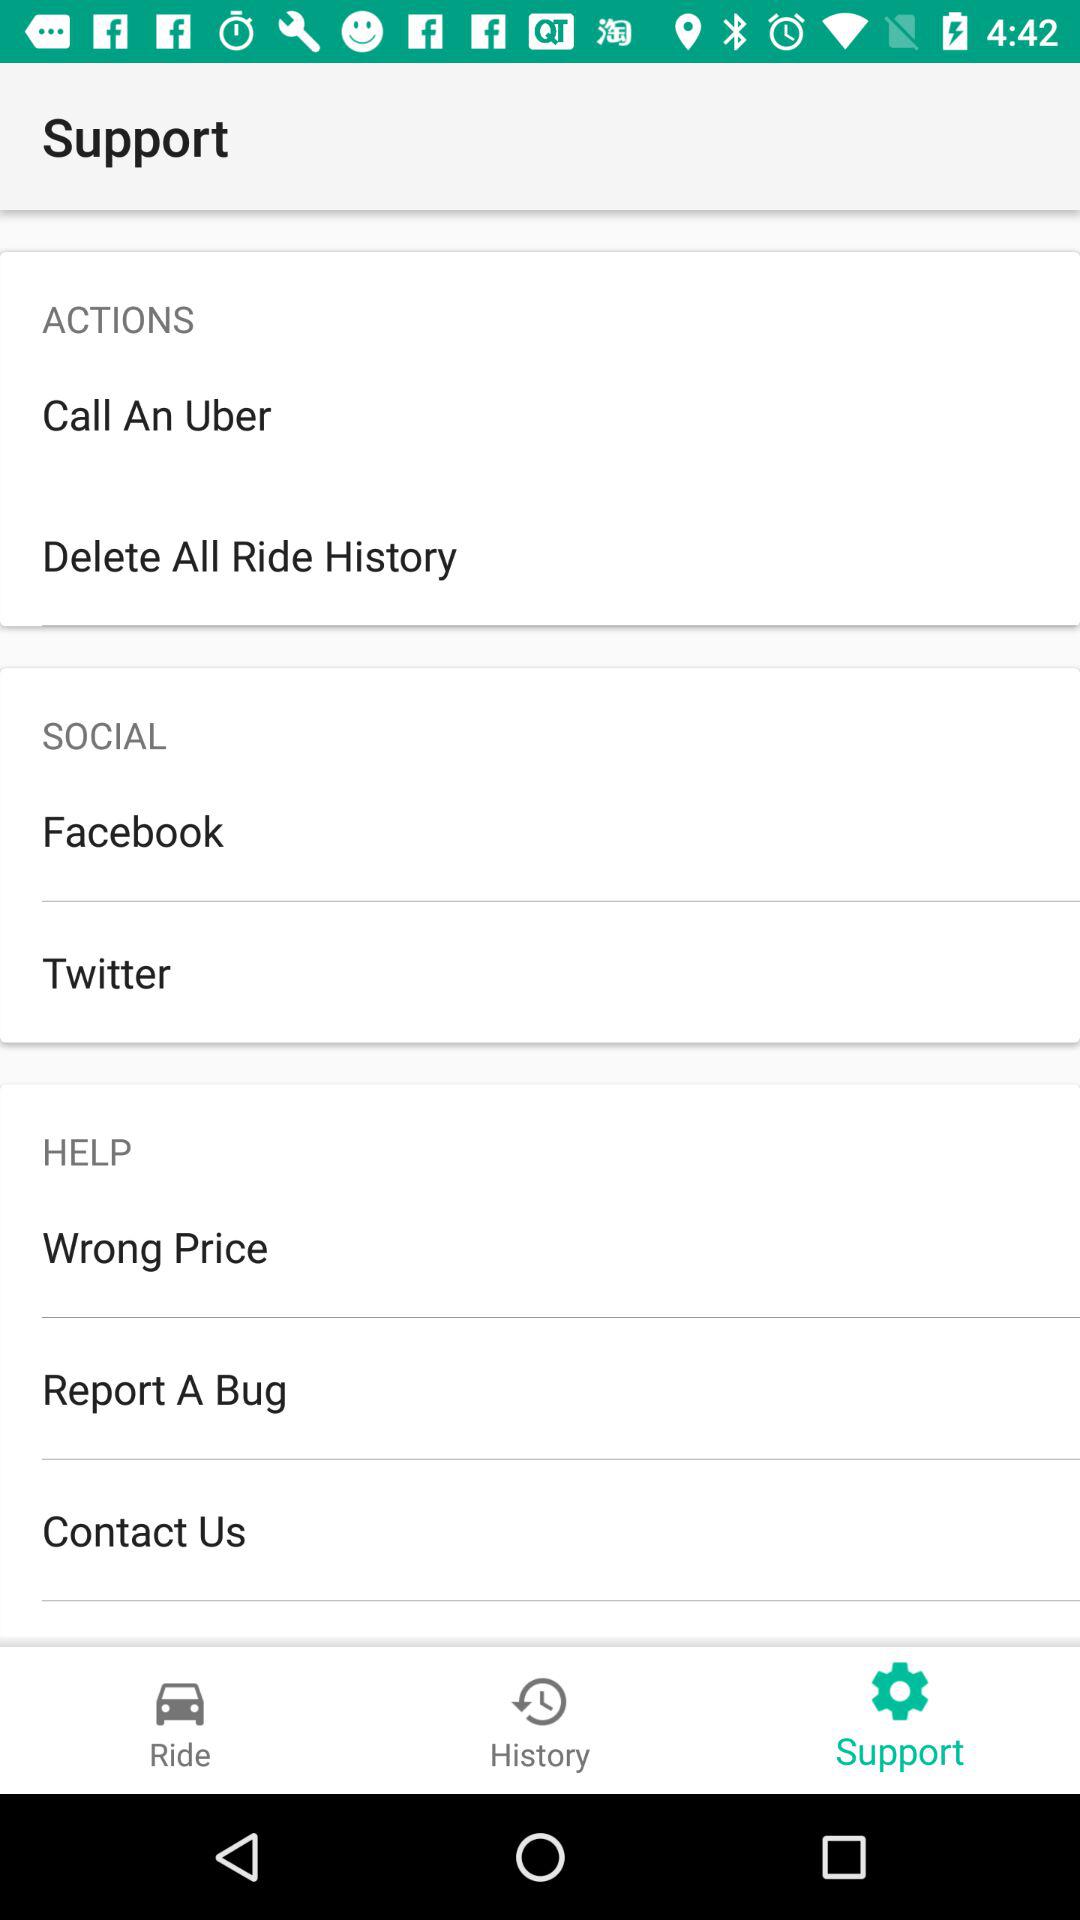 The height and width of the screenshot is (1920, 1080). Describe the element at coordinates (540, 1720) in the screenshot. I see `click on the button beside ride` at that location.